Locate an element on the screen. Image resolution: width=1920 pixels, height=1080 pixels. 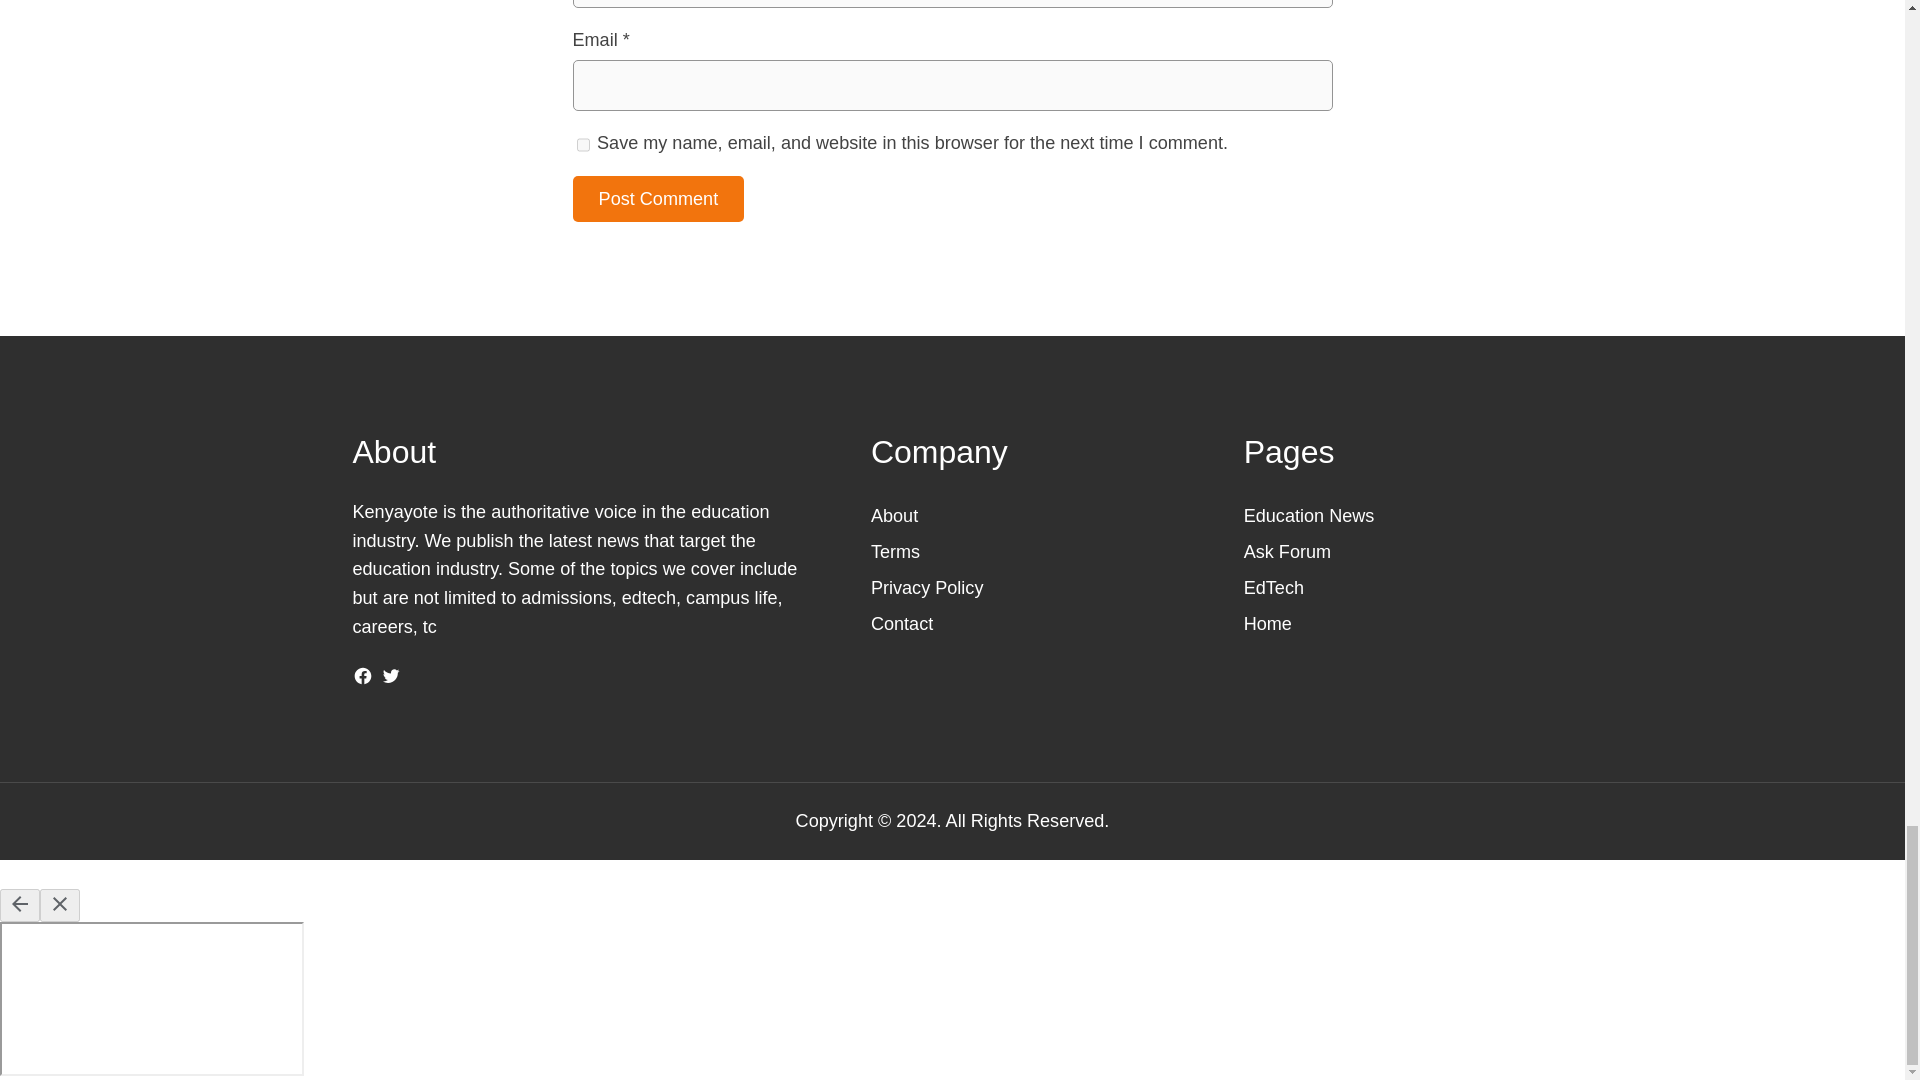
Home is located at coordinates (1268, 624).